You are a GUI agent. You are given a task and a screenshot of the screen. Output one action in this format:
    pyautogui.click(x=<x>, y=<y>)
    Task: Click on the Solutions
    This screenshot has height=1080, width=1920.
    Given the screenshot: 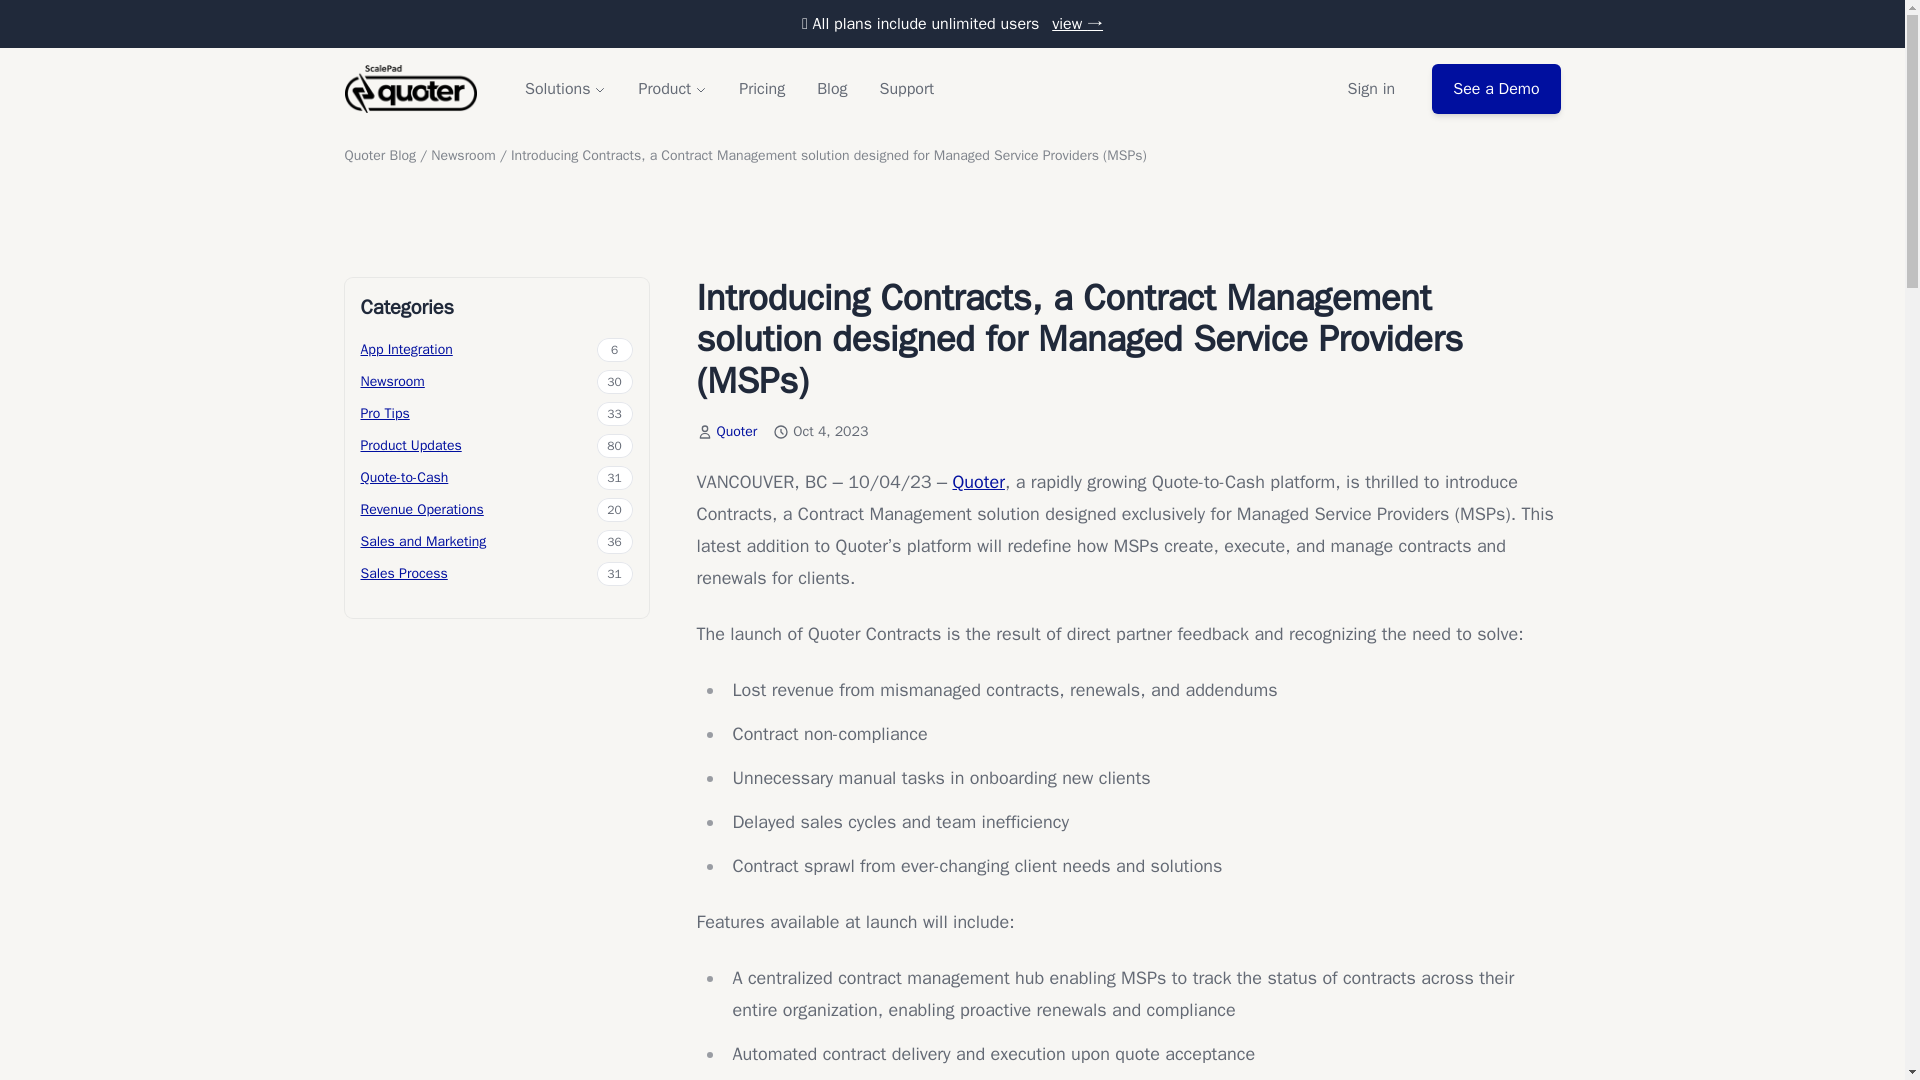 What is the action you would take?
    pyautogui.click(x=565, y=88)
    